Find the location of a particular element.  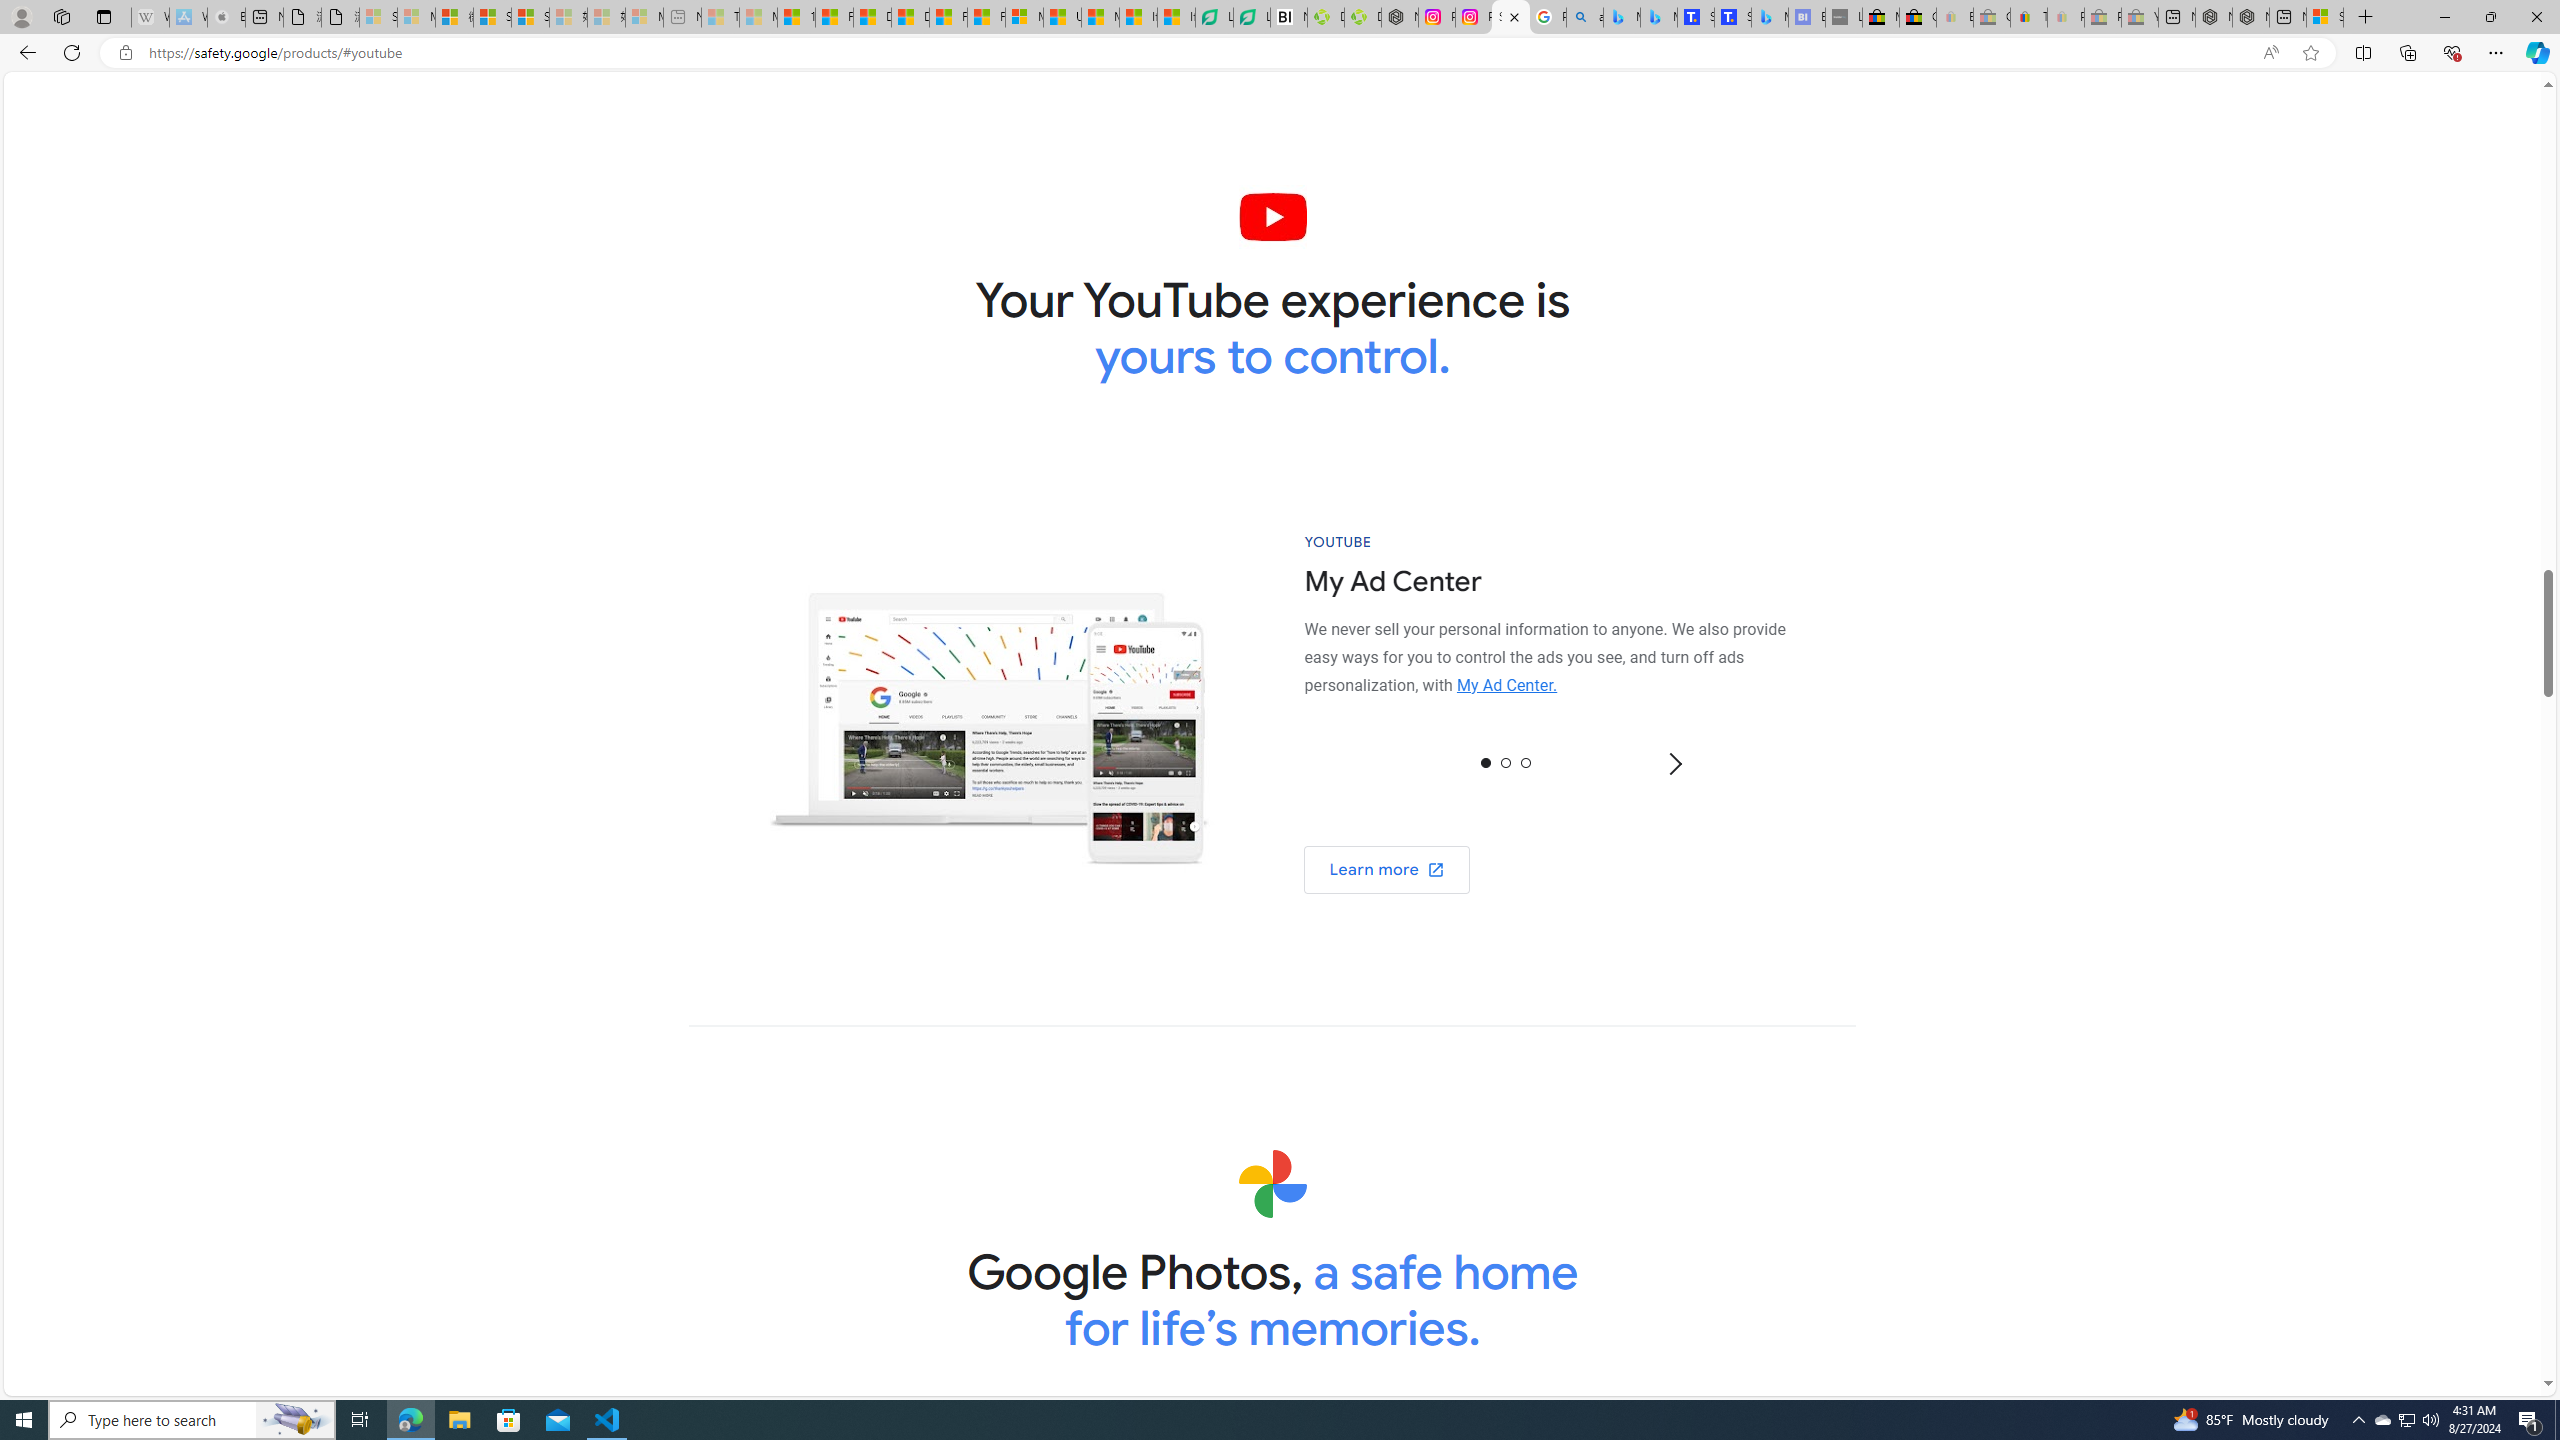

Descarga Driver Updater is located at coordinates (1363, 17).